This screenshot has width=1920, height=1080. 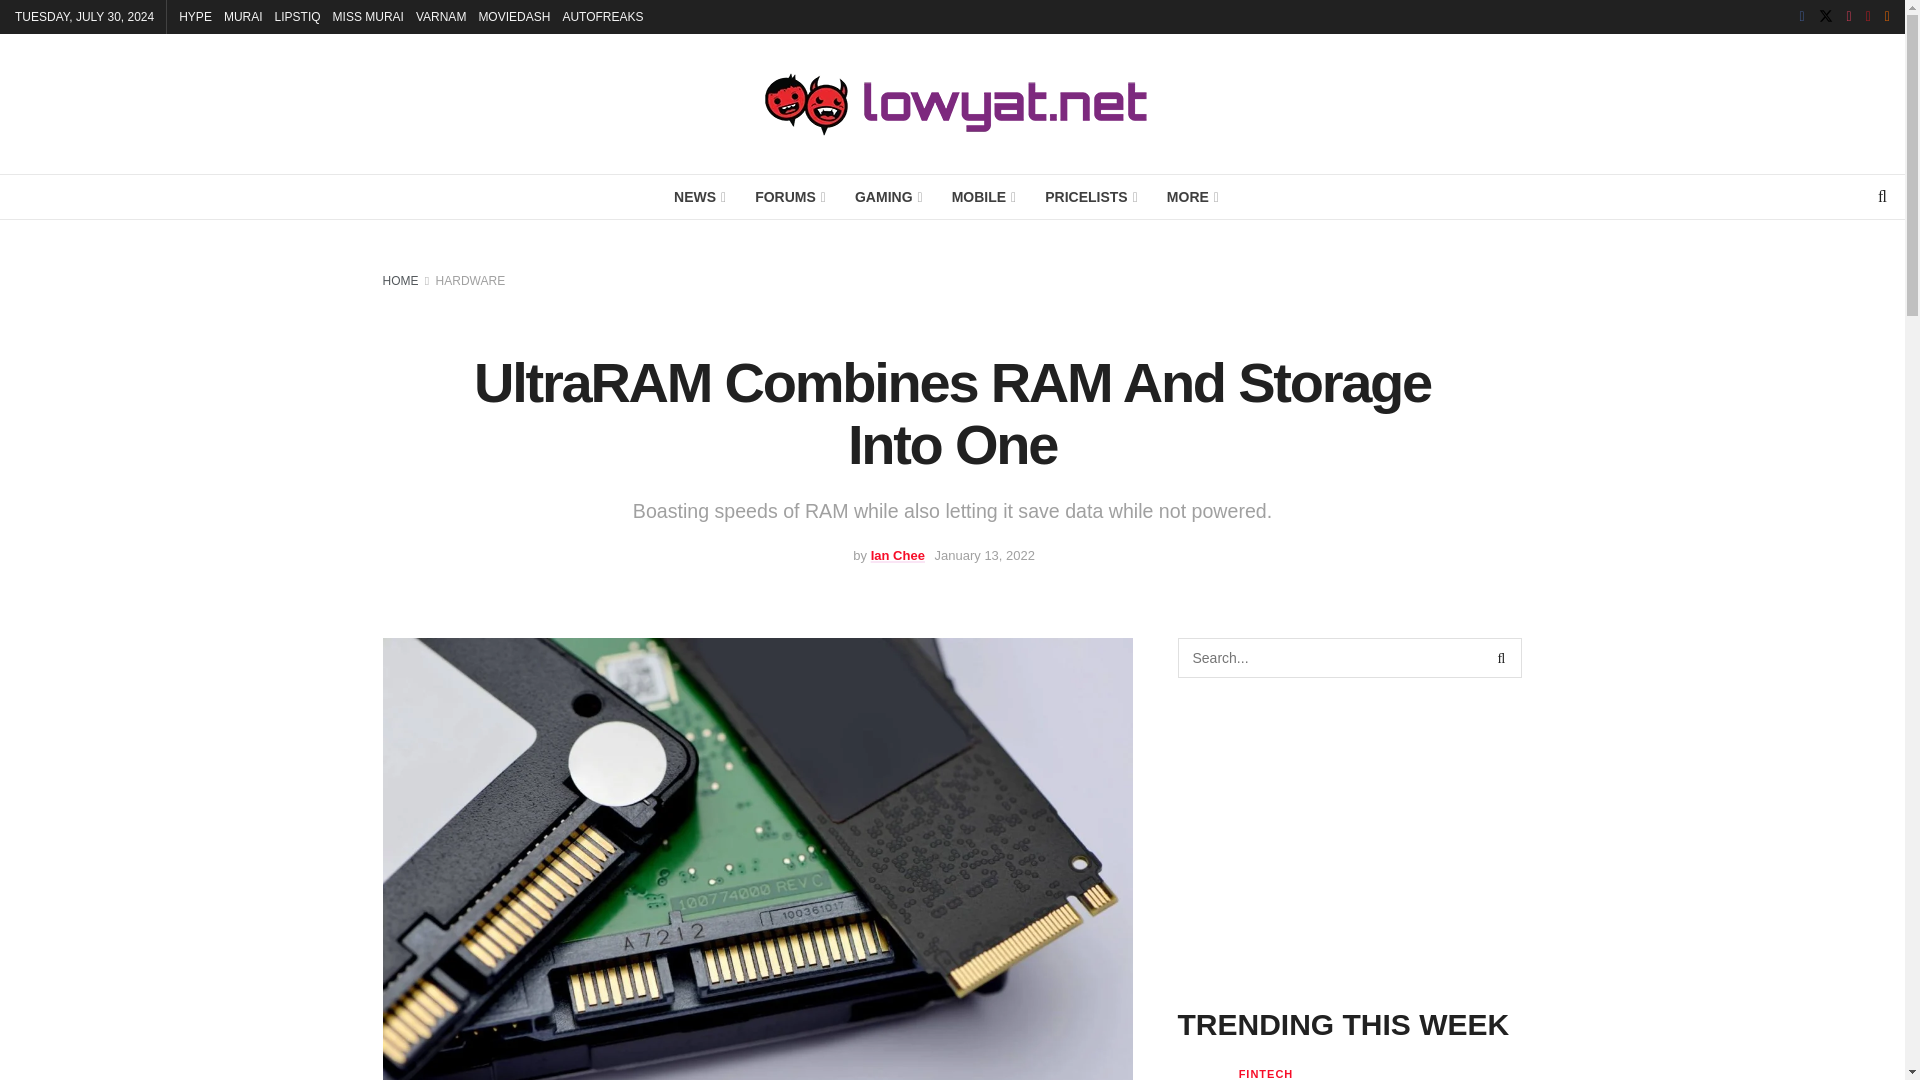 What do you see at coordinates (982, 196) in the screenshot?
I see `MOBILE` at bounding box center [982, 196].